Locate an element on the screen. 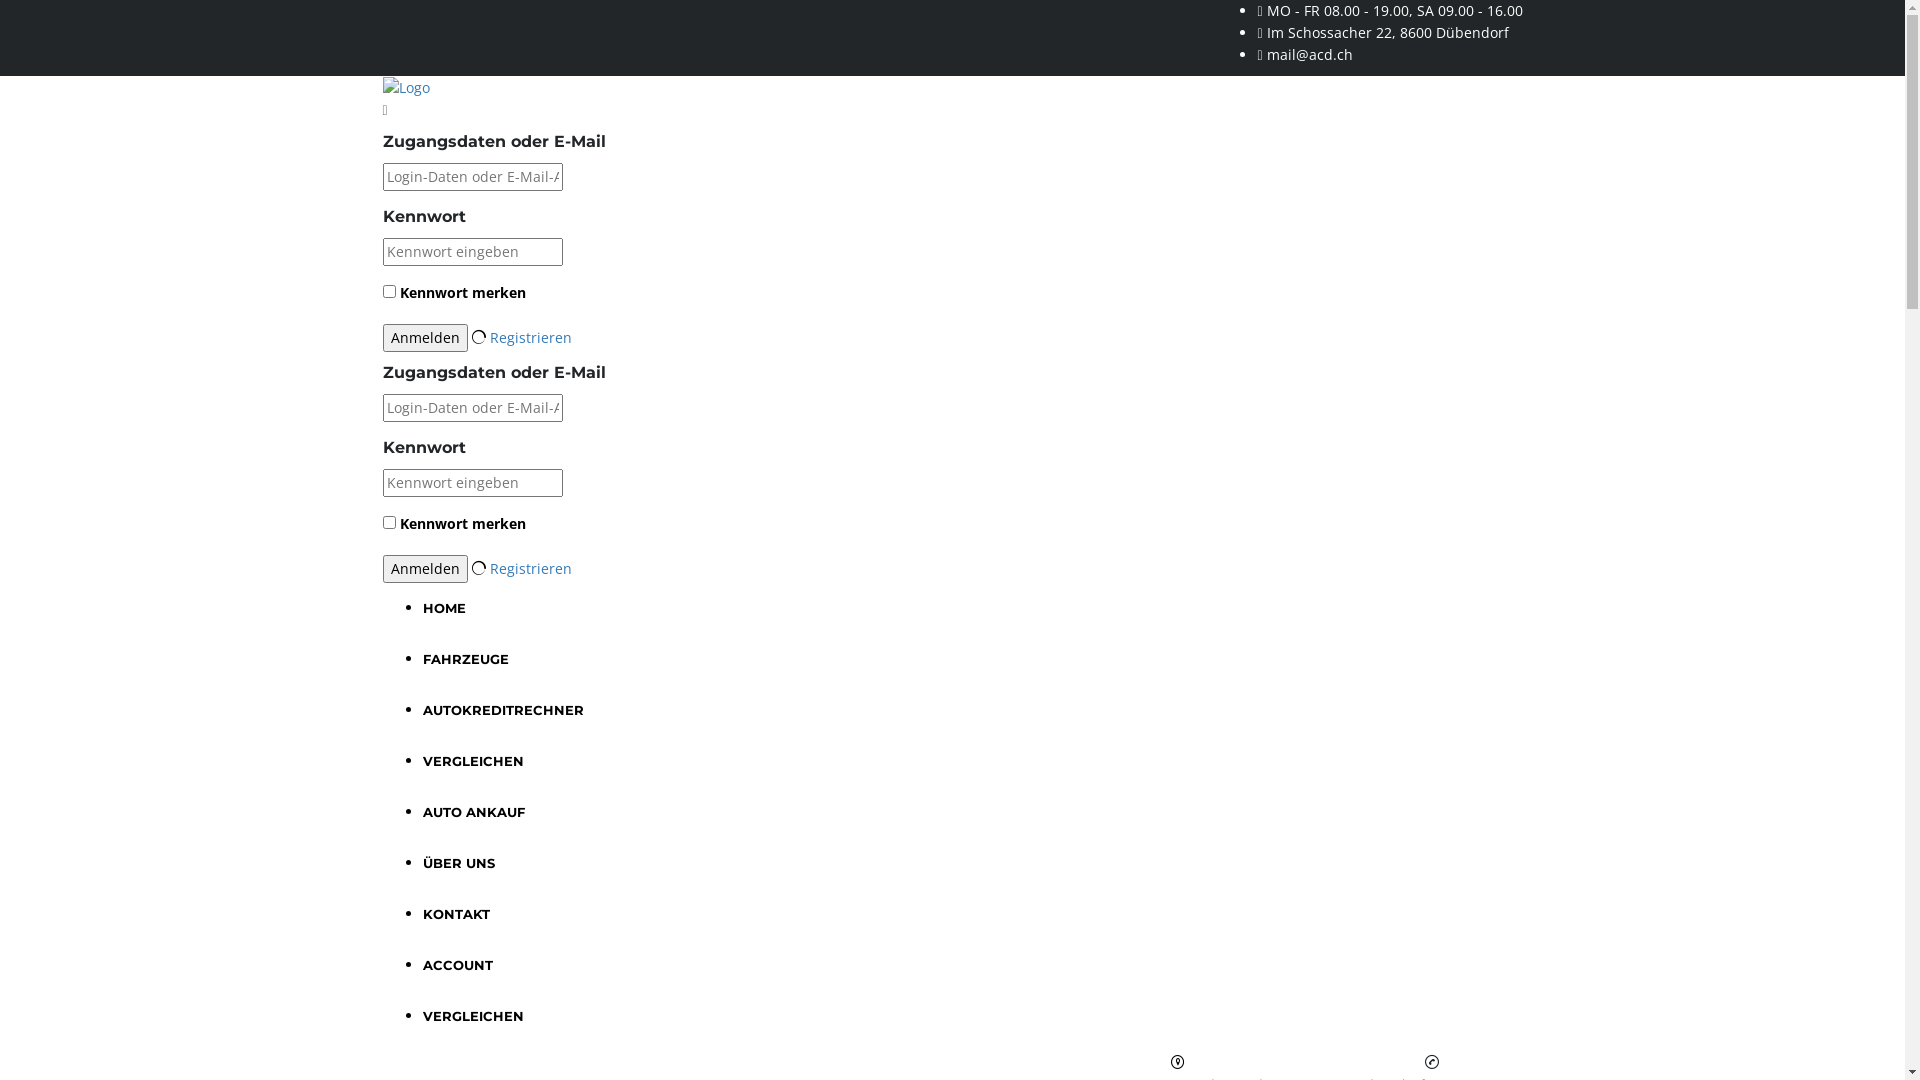  VERGLEICHEN is located at coordinates (472, 761).